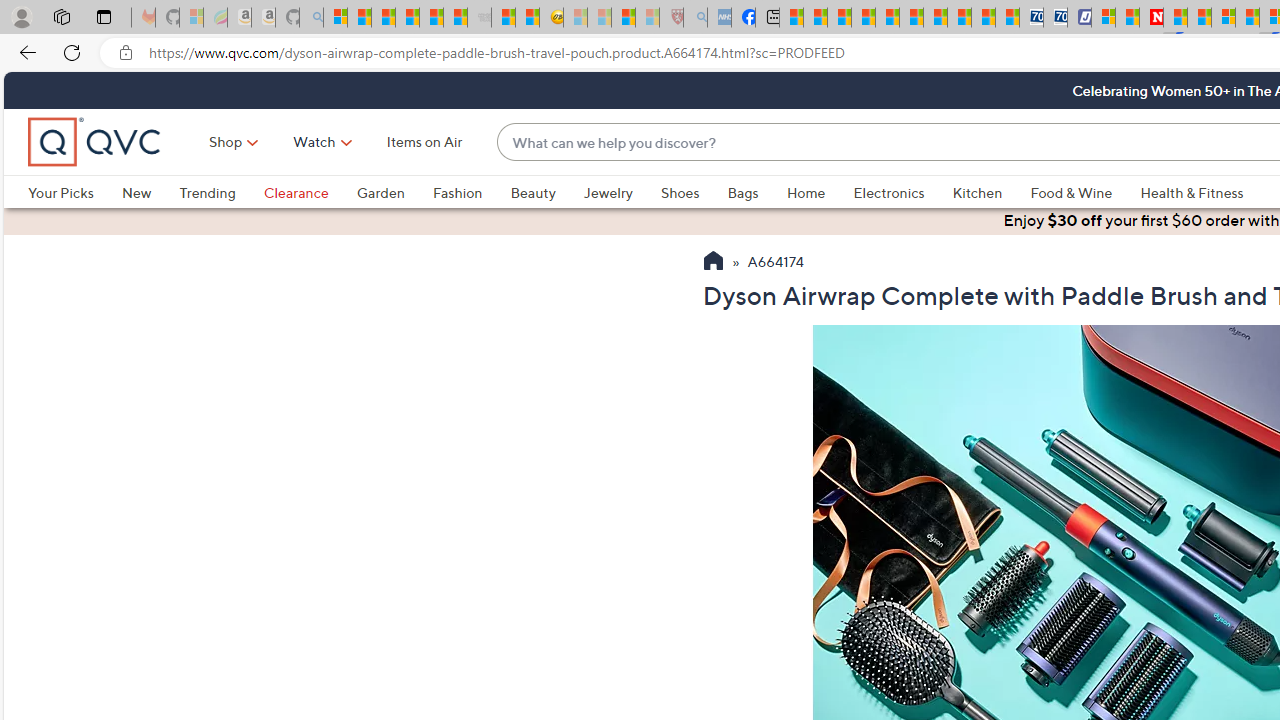 The image size is (1280, 720). I want to click on Shoes, so click(680, 192).